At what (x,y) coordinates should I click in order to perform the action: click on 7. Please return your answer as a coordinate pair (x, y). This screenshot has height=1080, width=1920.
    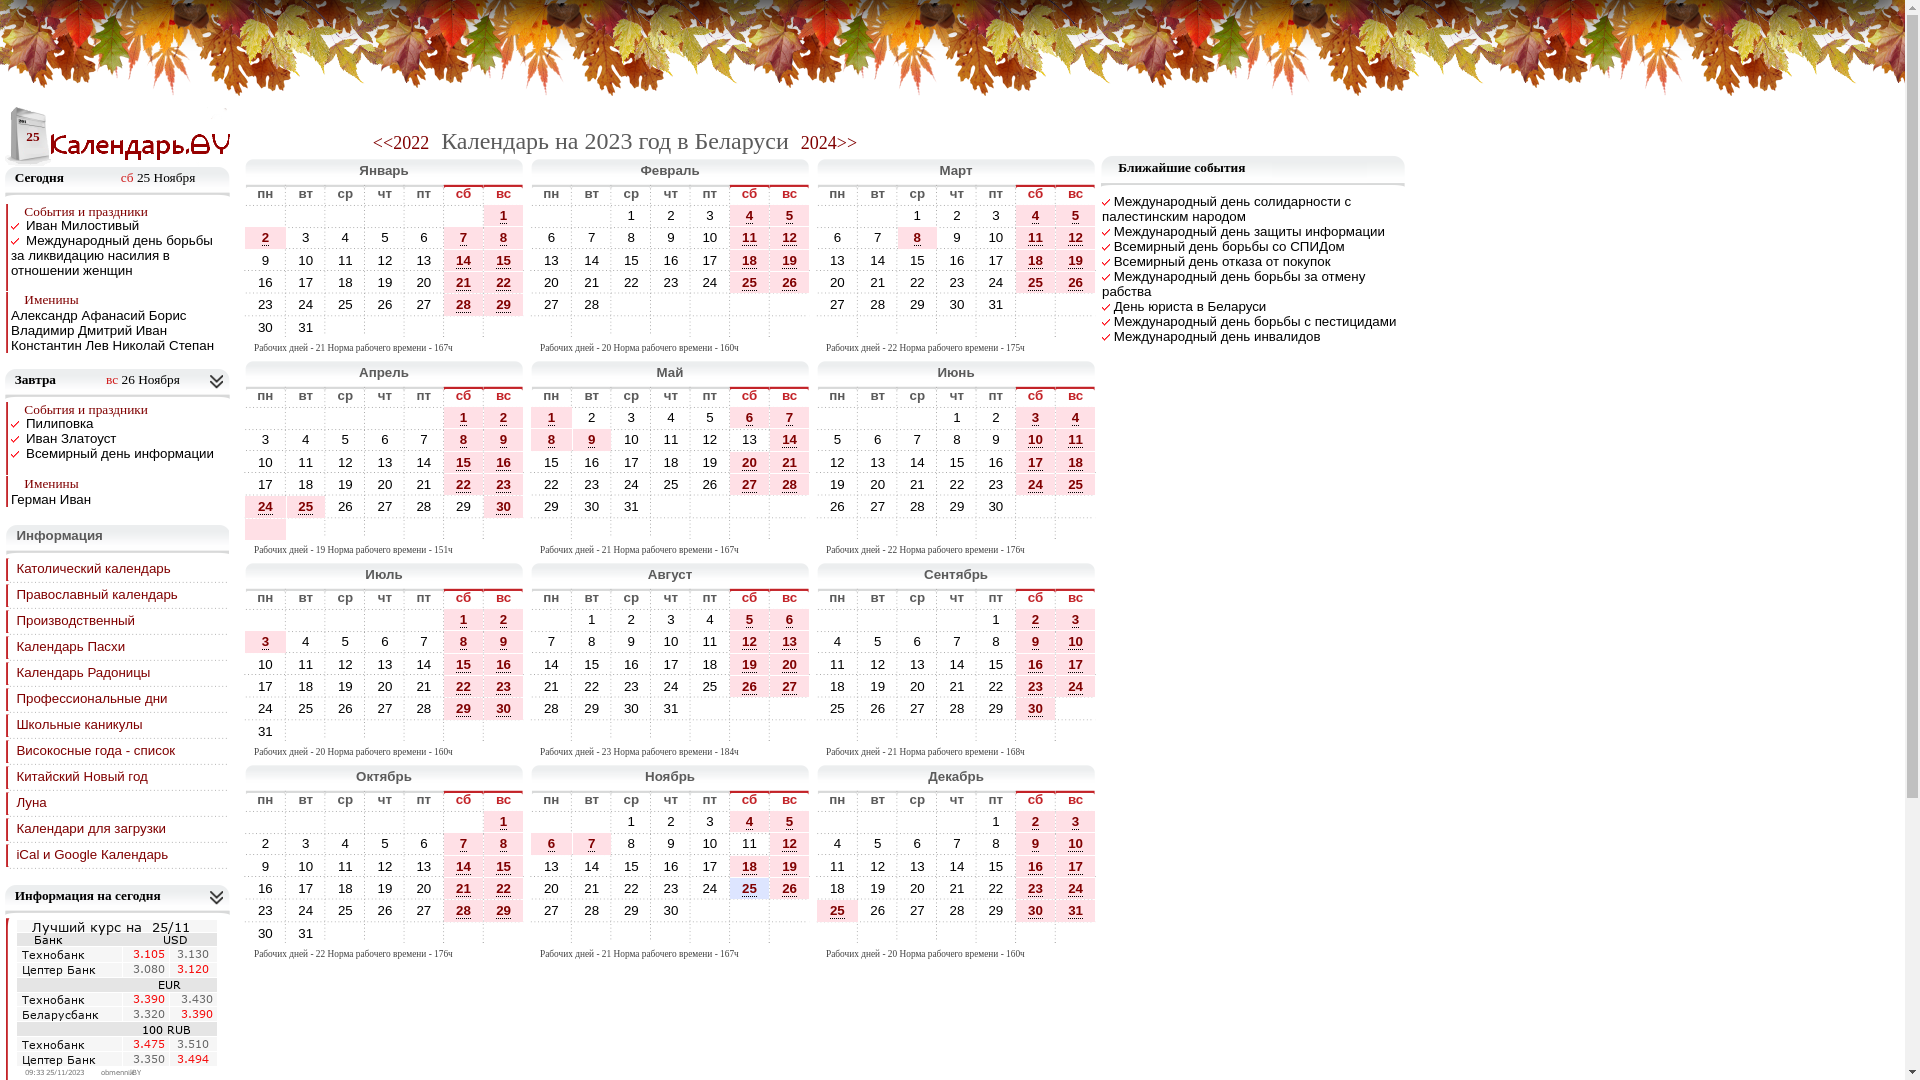
    Looking at the image, I should click on (464, 844).